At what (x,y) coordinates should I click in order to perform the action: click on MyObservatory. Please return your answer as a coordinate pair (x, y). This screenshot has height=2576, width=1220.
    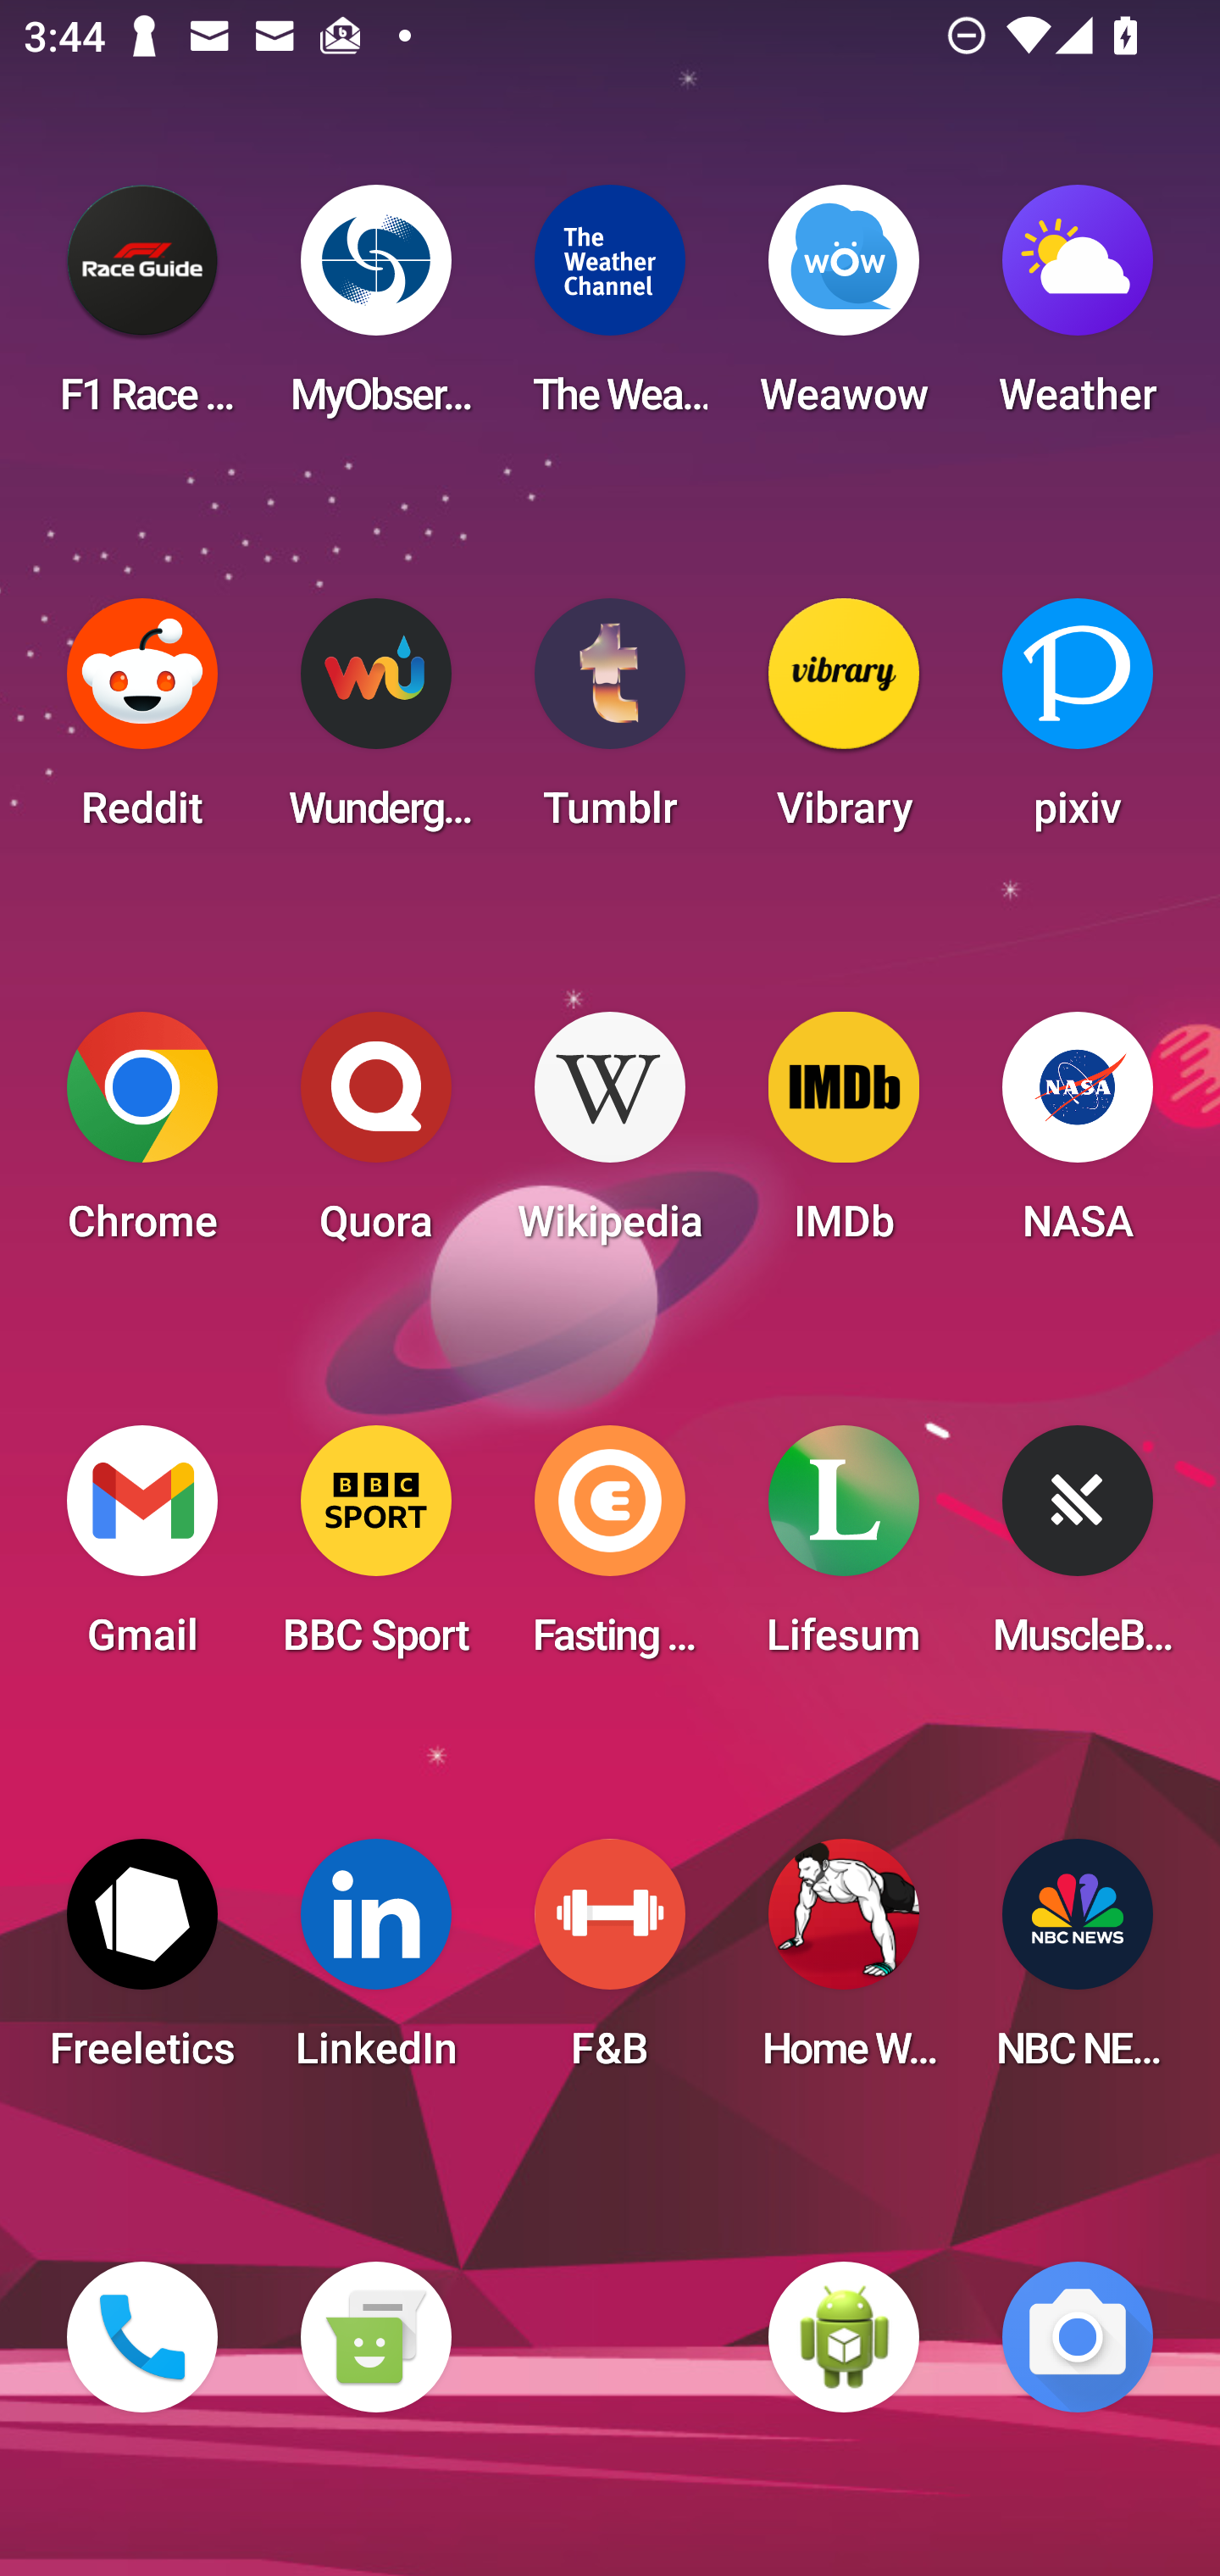
    Looking at the image, I should click on (375, 310).